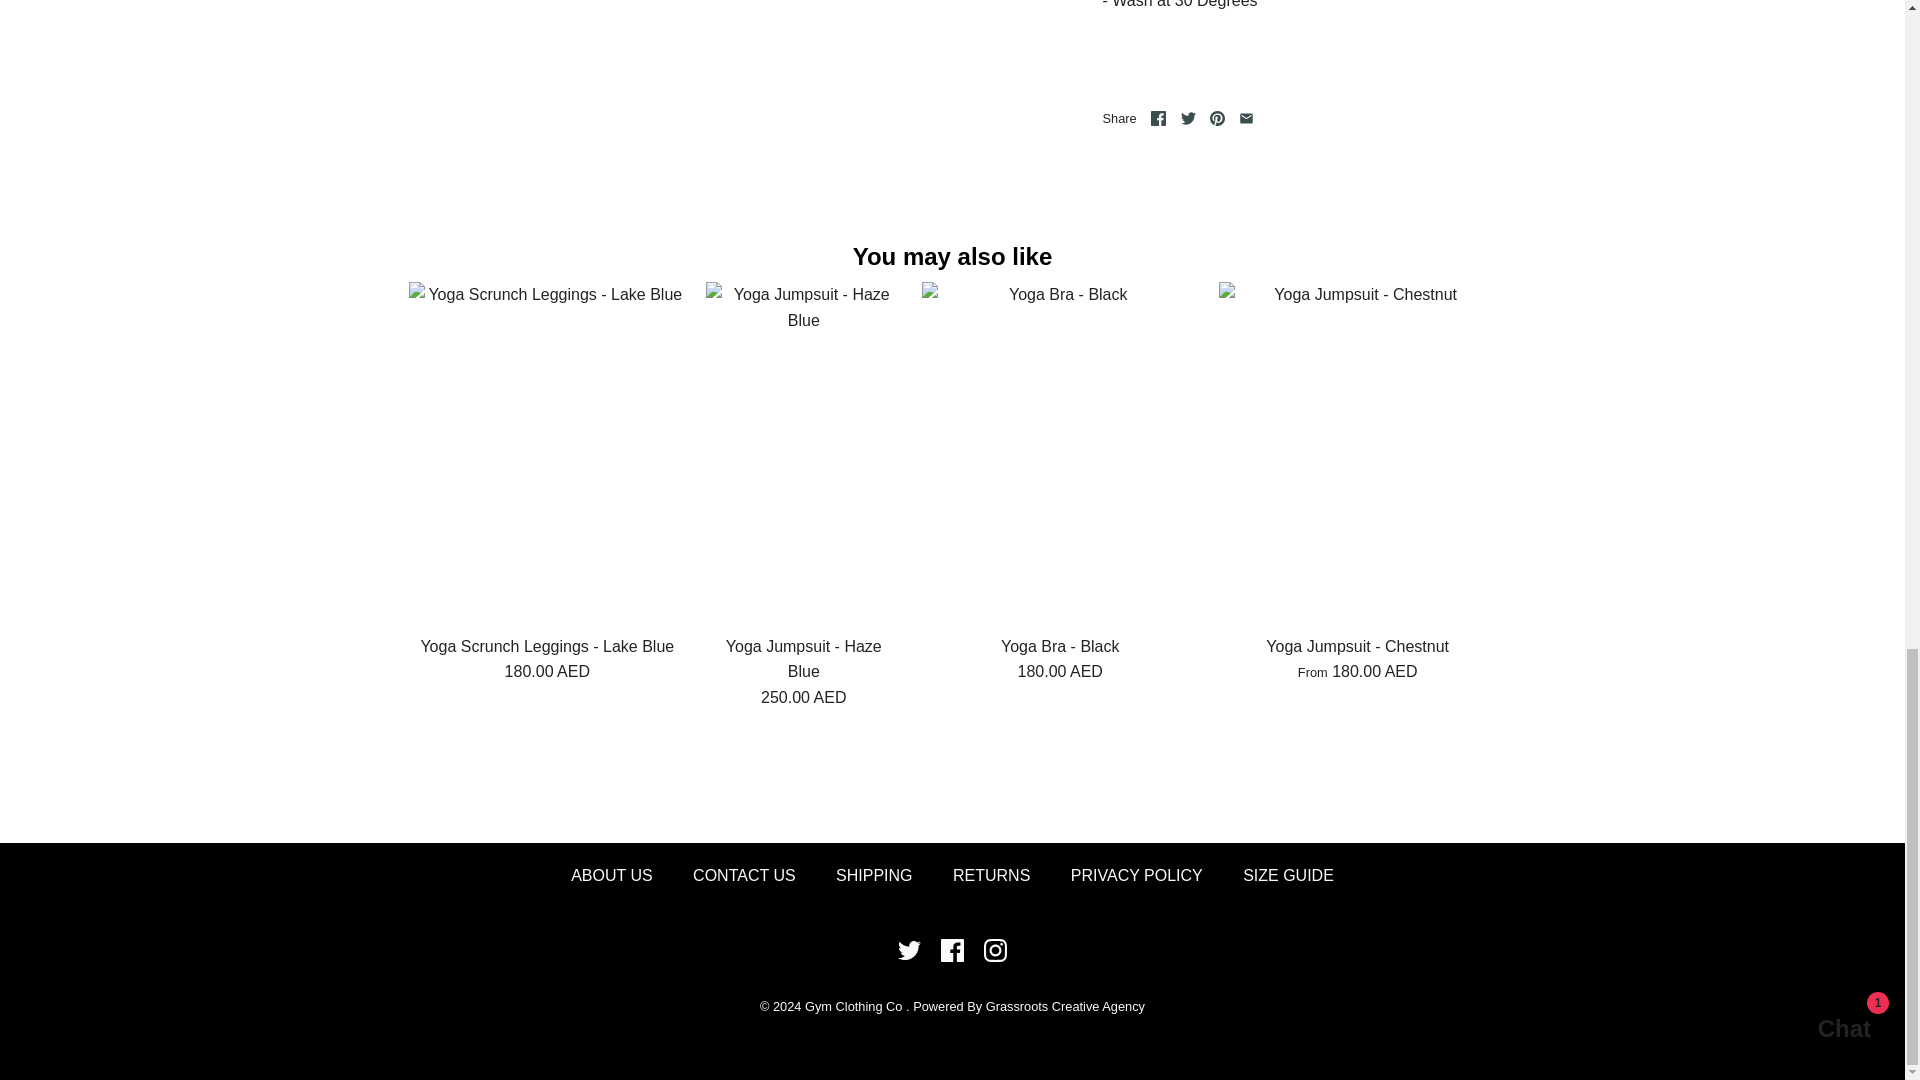 This screenshot has width=1920, height=1080. Describe the element at coordinates (1158, 118) in the screenshot. I see `Share on Facebook` at that location.